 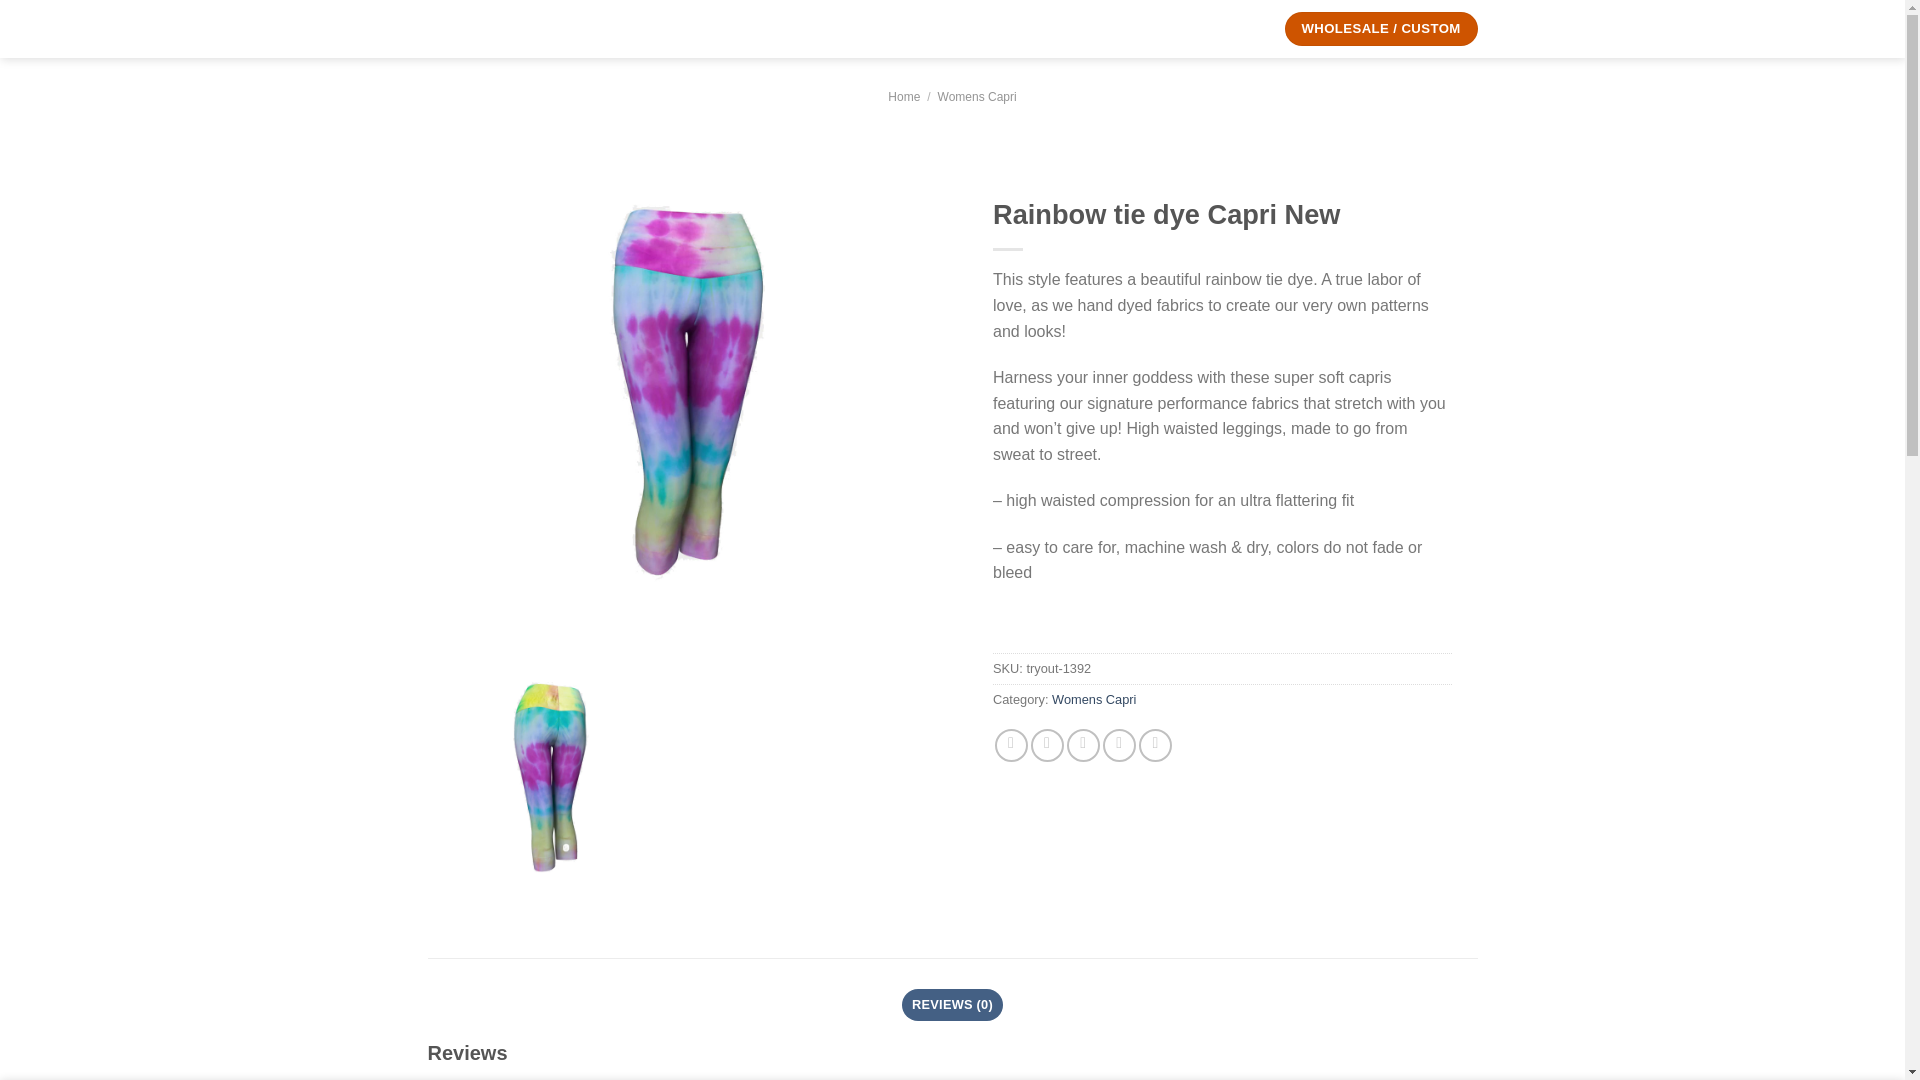 I want to click on Womens Capri, so click(x=1094, y=700).